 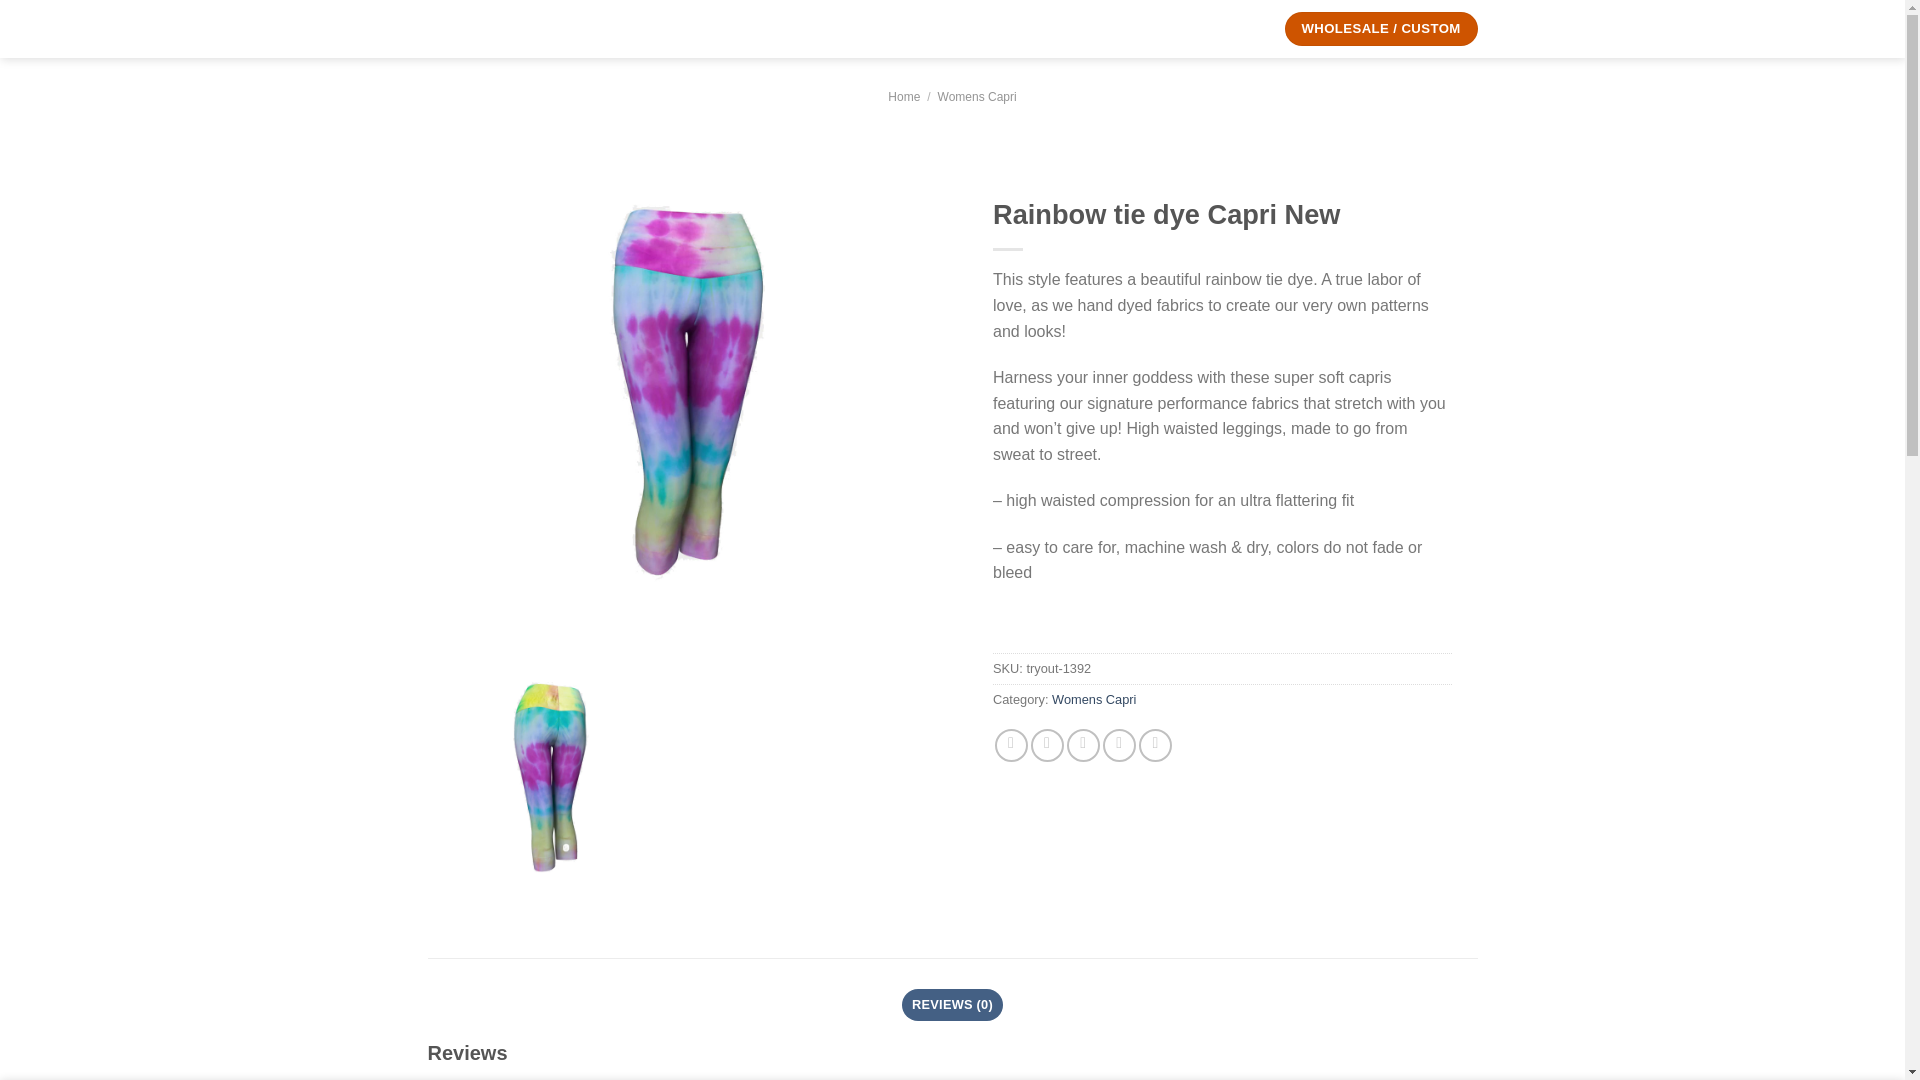 I want to click on Womens Capri, so click(x=1094, y=700).